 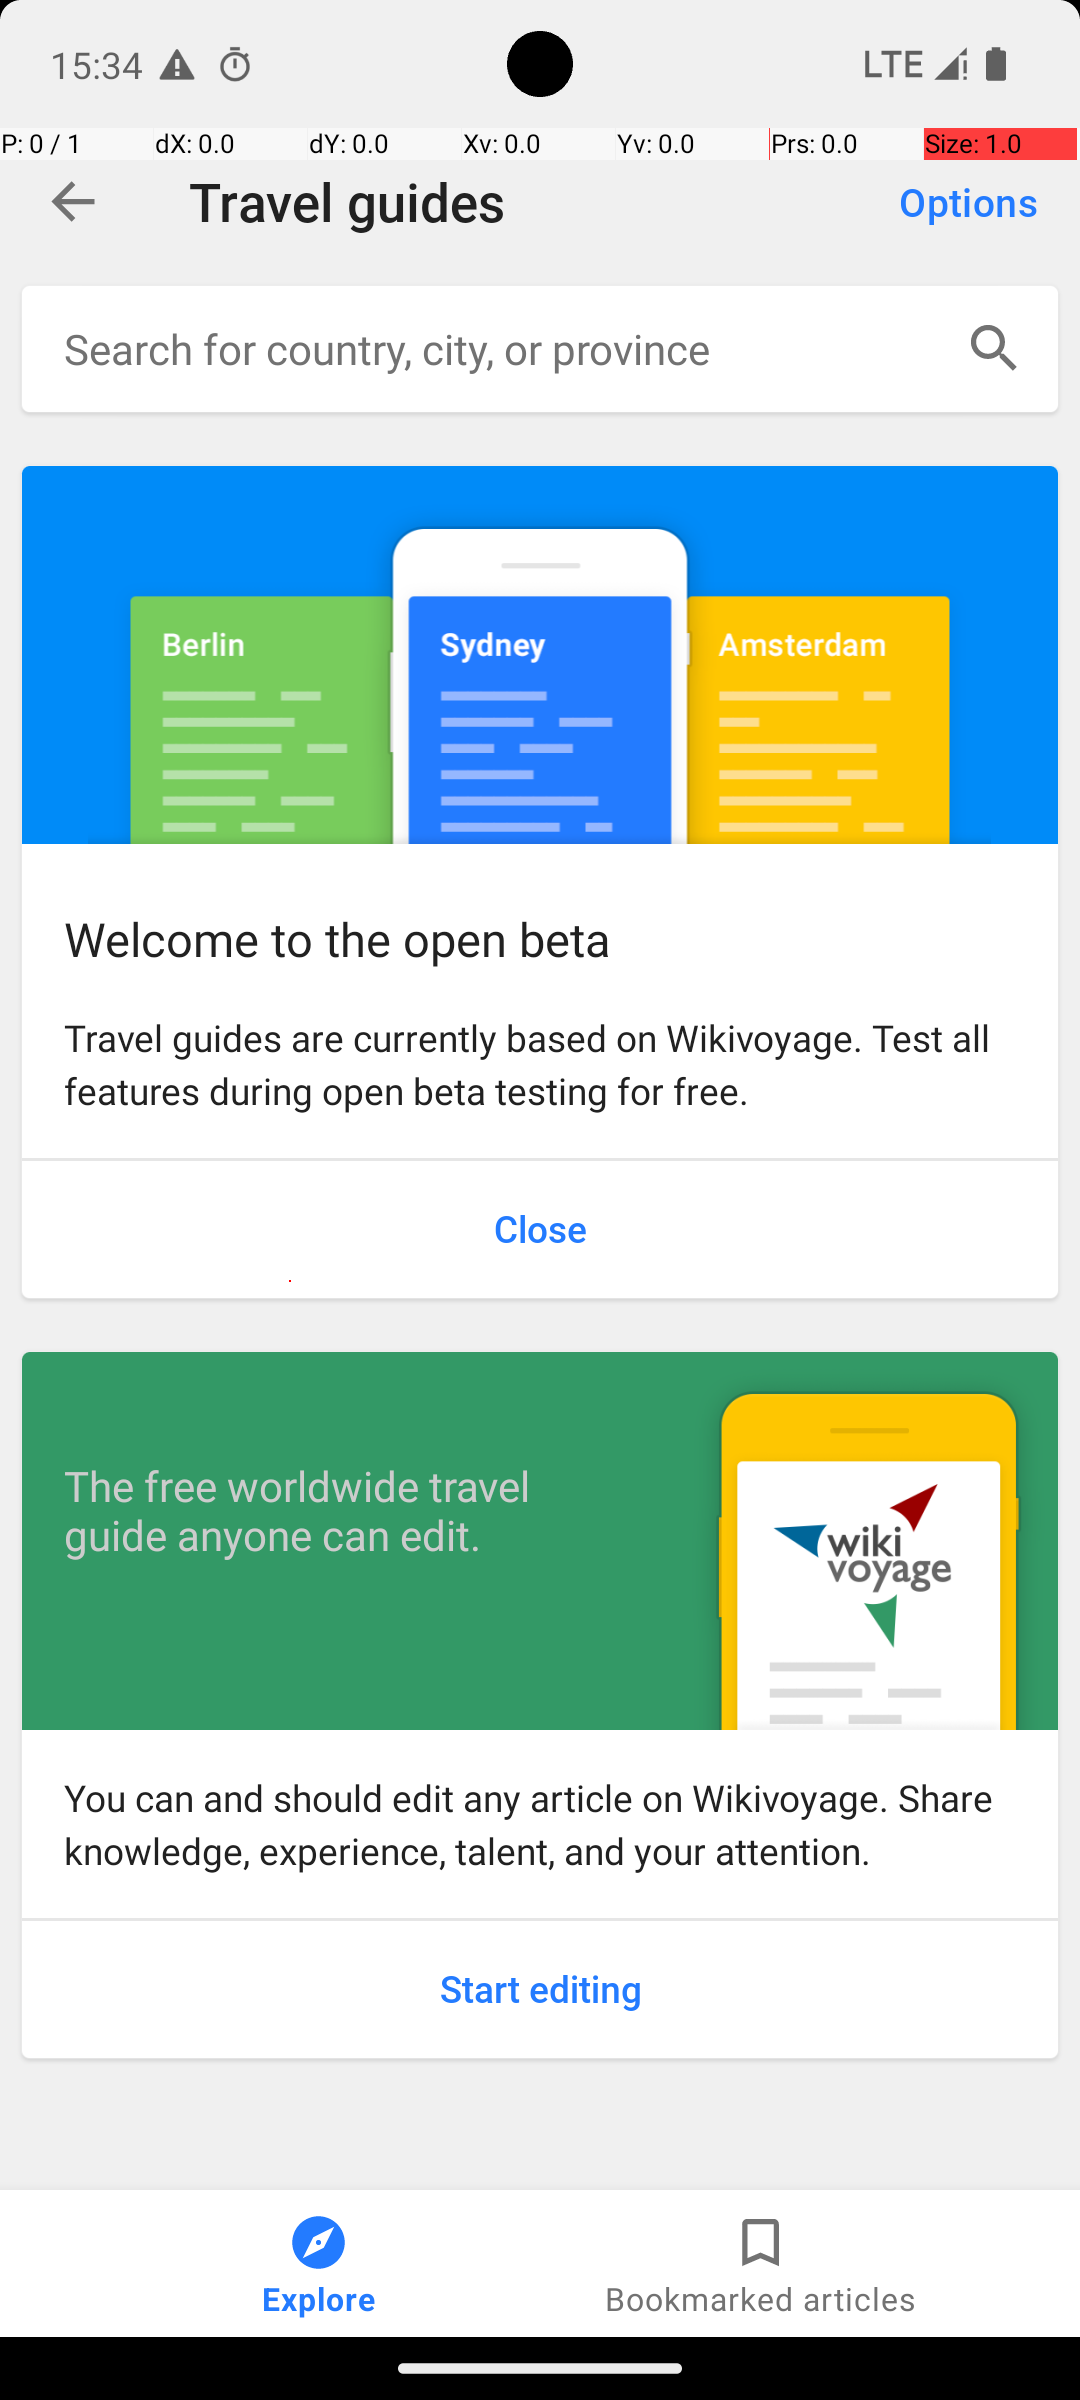 I want to click on Travel guides are currently based on Wikivoyage. Test all features during open beta testing for free., so click(x=540, y=1064).